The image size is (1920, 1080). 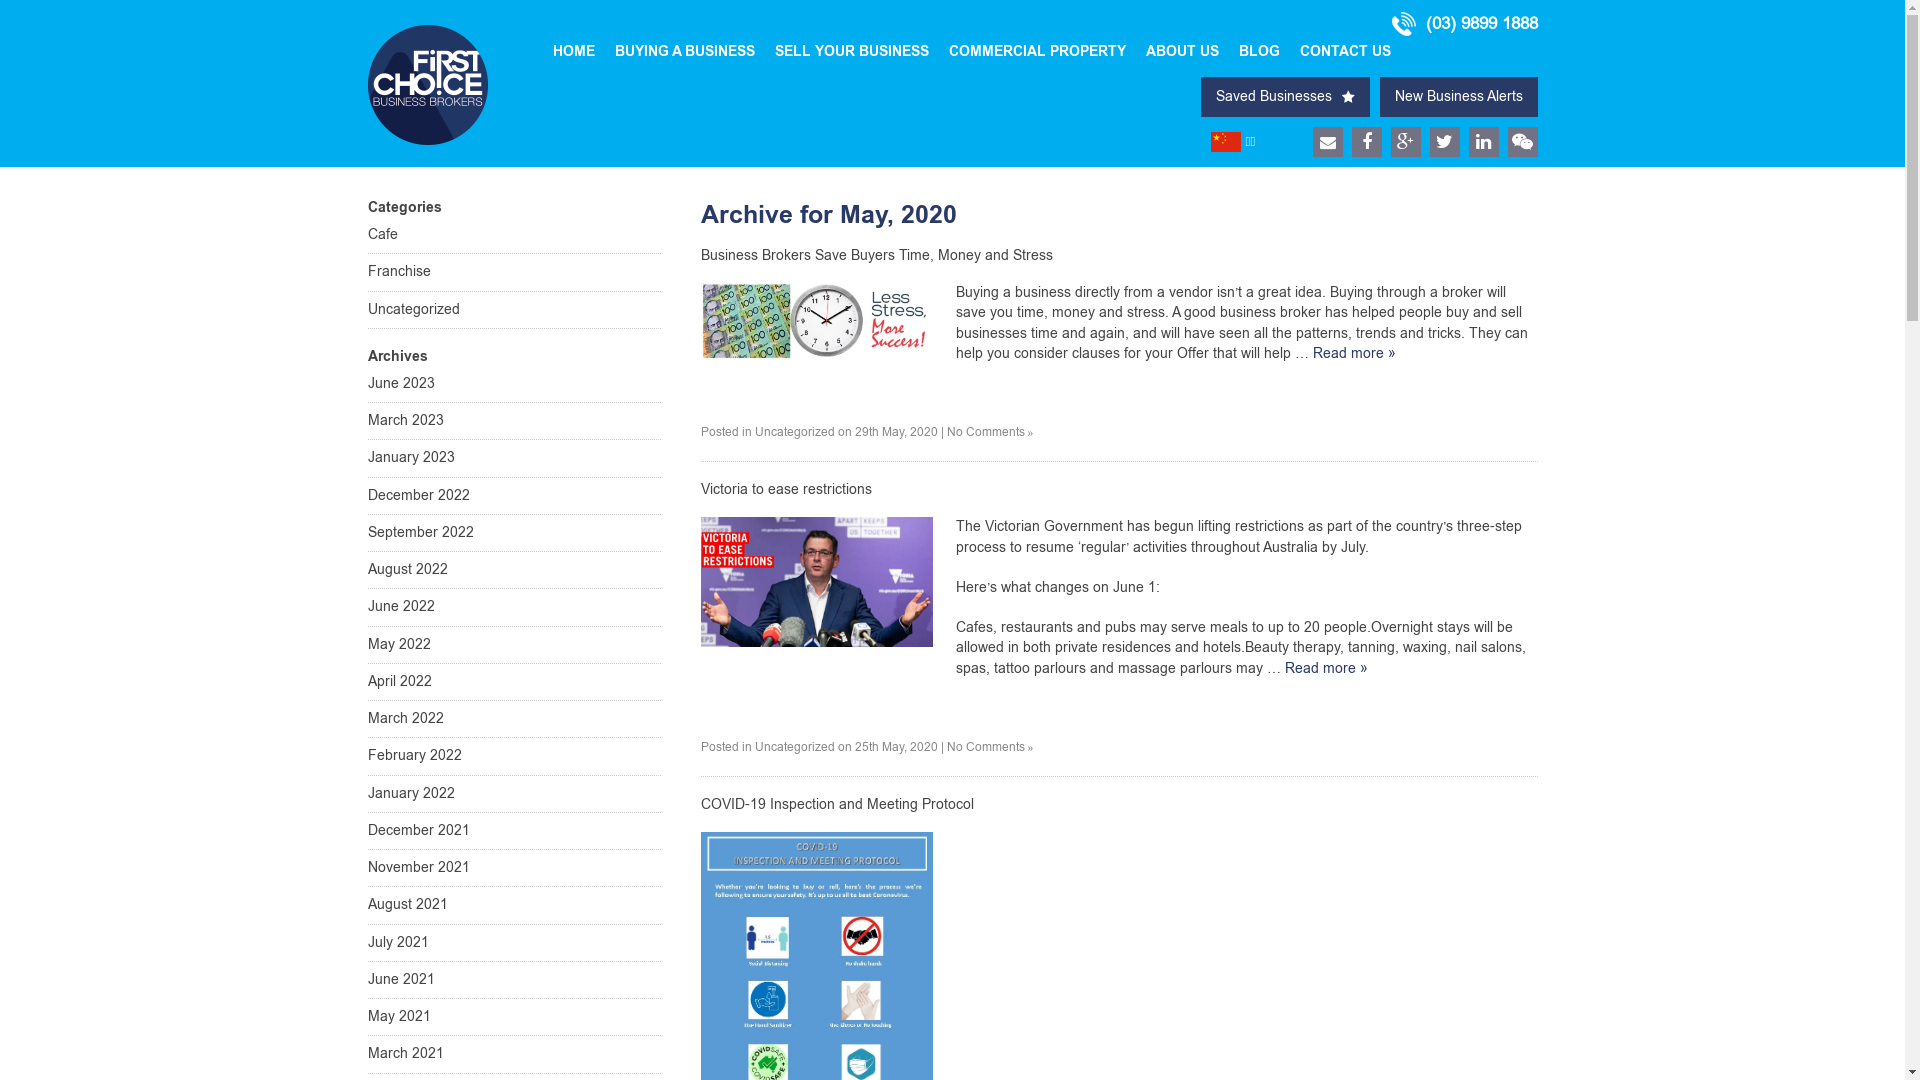 I want to click on May 2021, so click(x=514, y=1018).